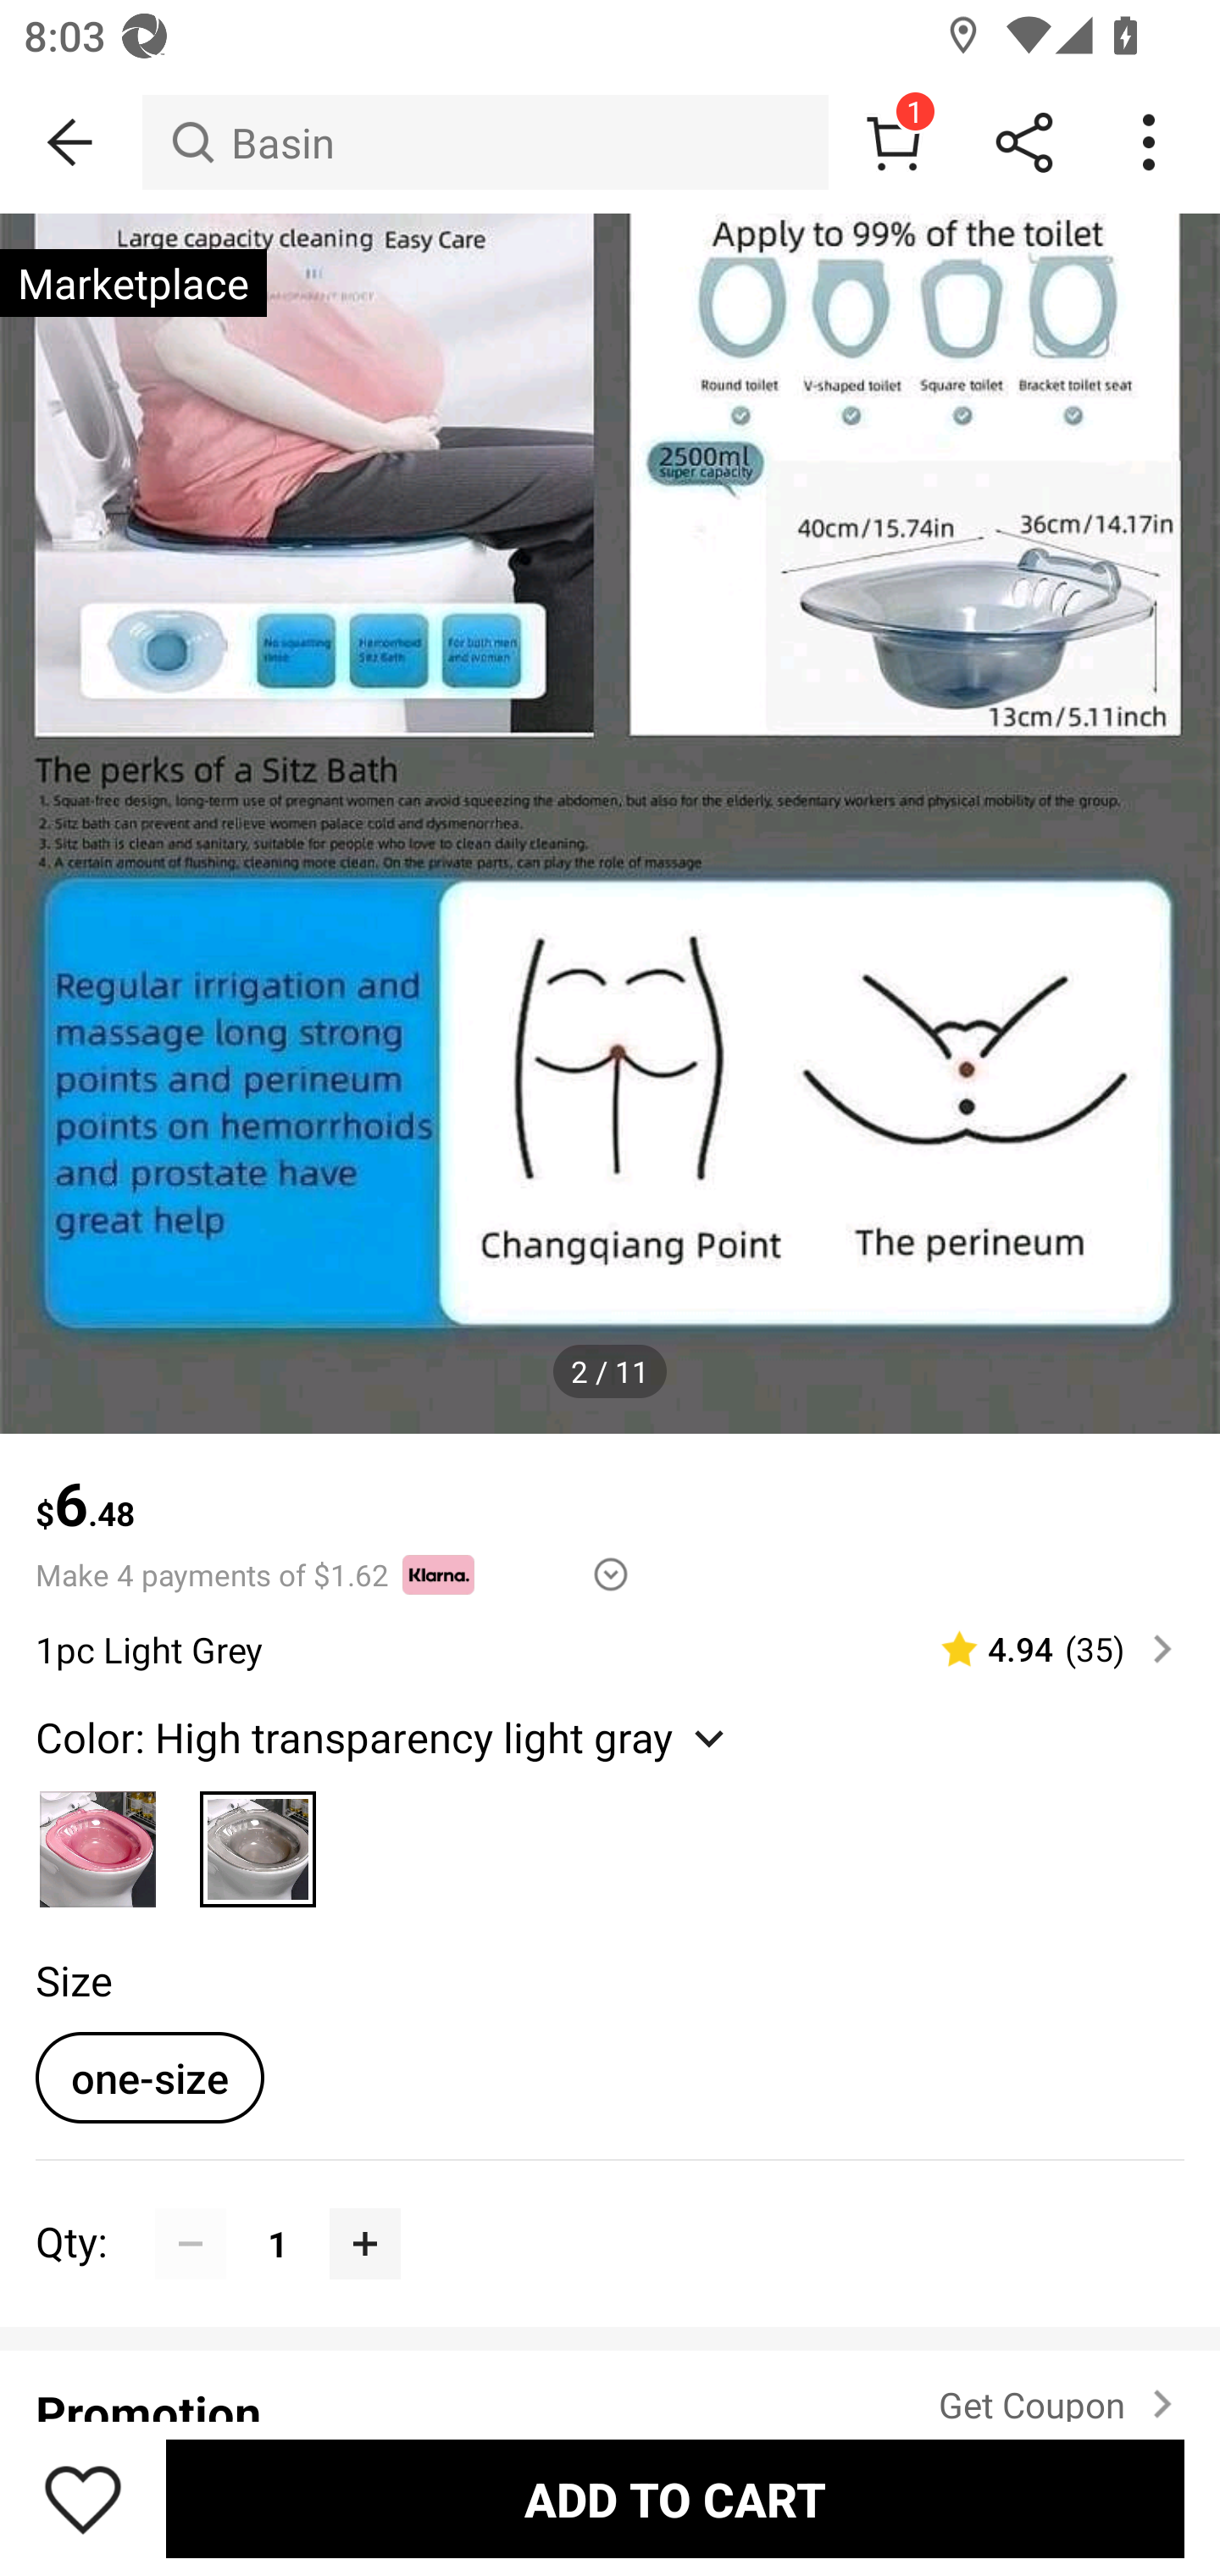 The image size is (1220, 2576). Describe the element at coordinates (893, 142) in the screenshot. I see `1` at that location.